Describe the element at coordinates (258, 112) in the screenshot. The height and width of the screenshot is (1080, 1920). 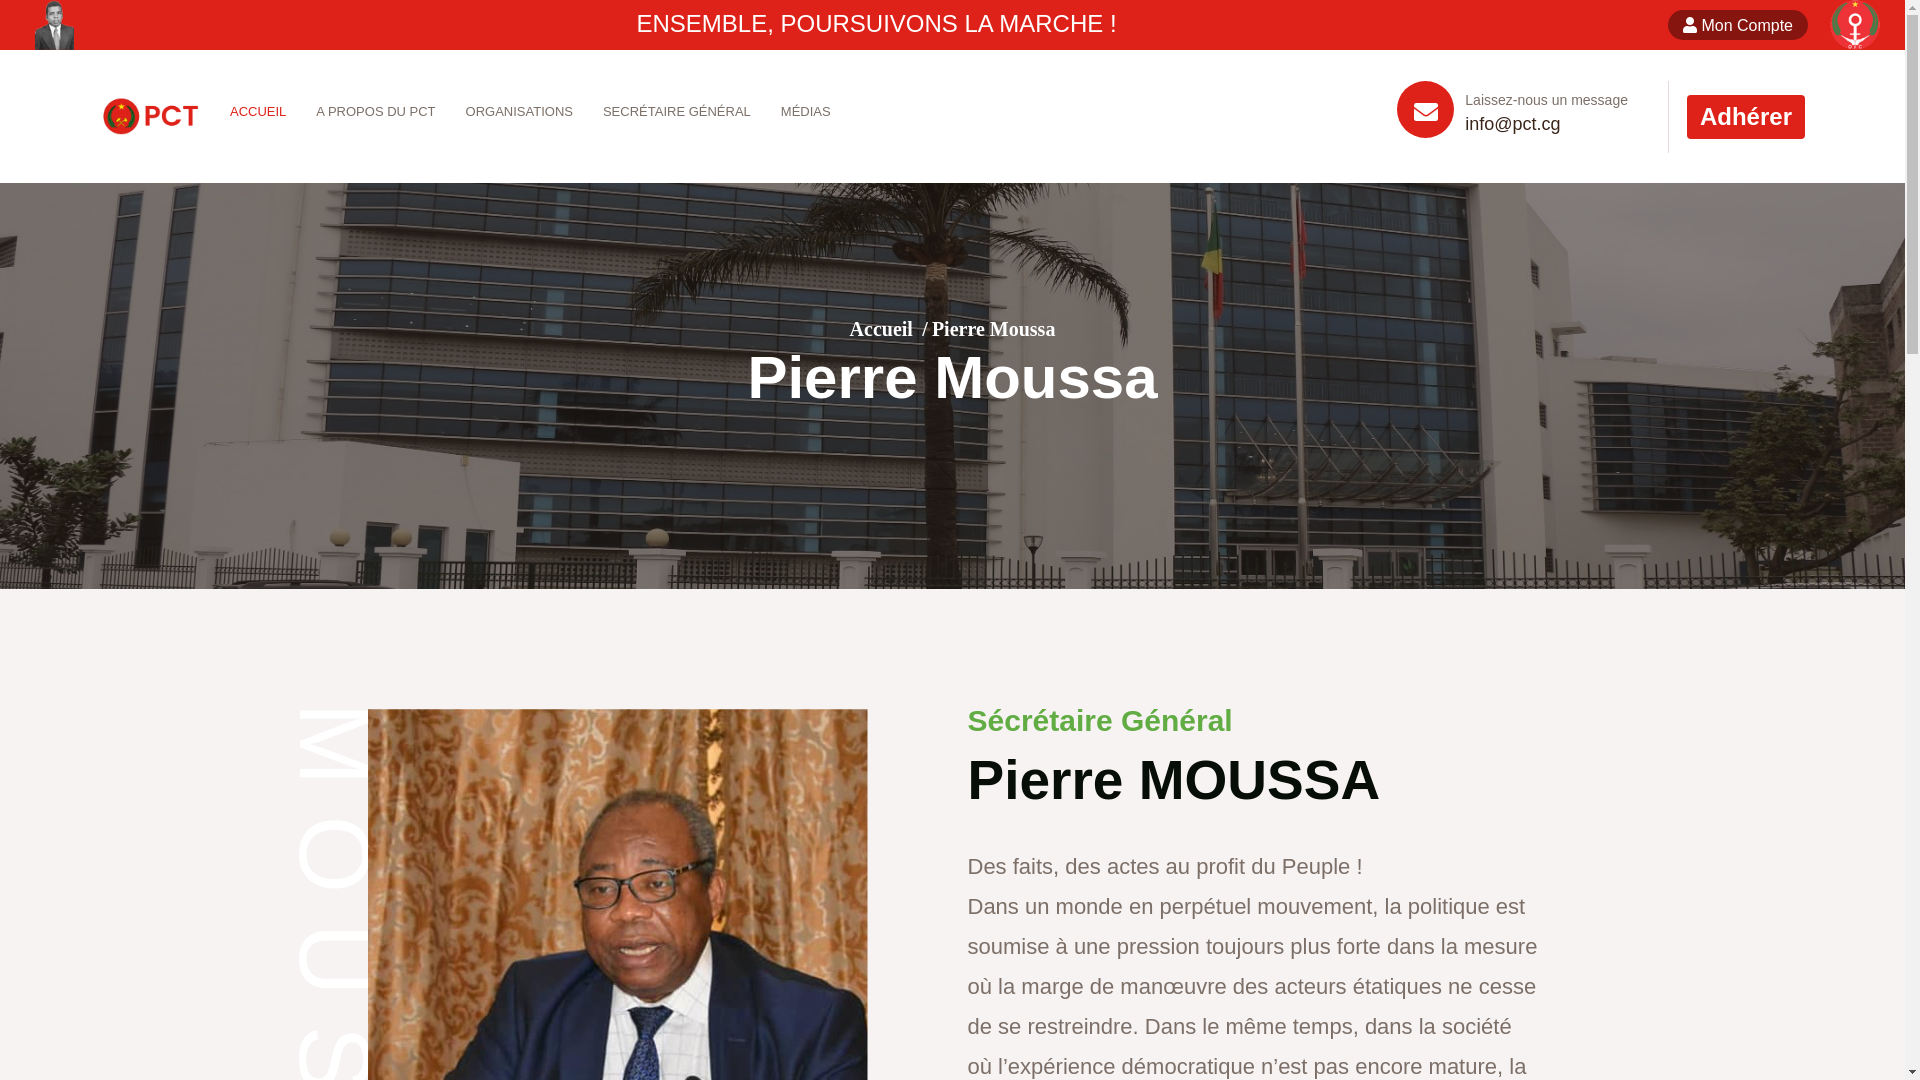
I see `ACCUEIL` at that location.